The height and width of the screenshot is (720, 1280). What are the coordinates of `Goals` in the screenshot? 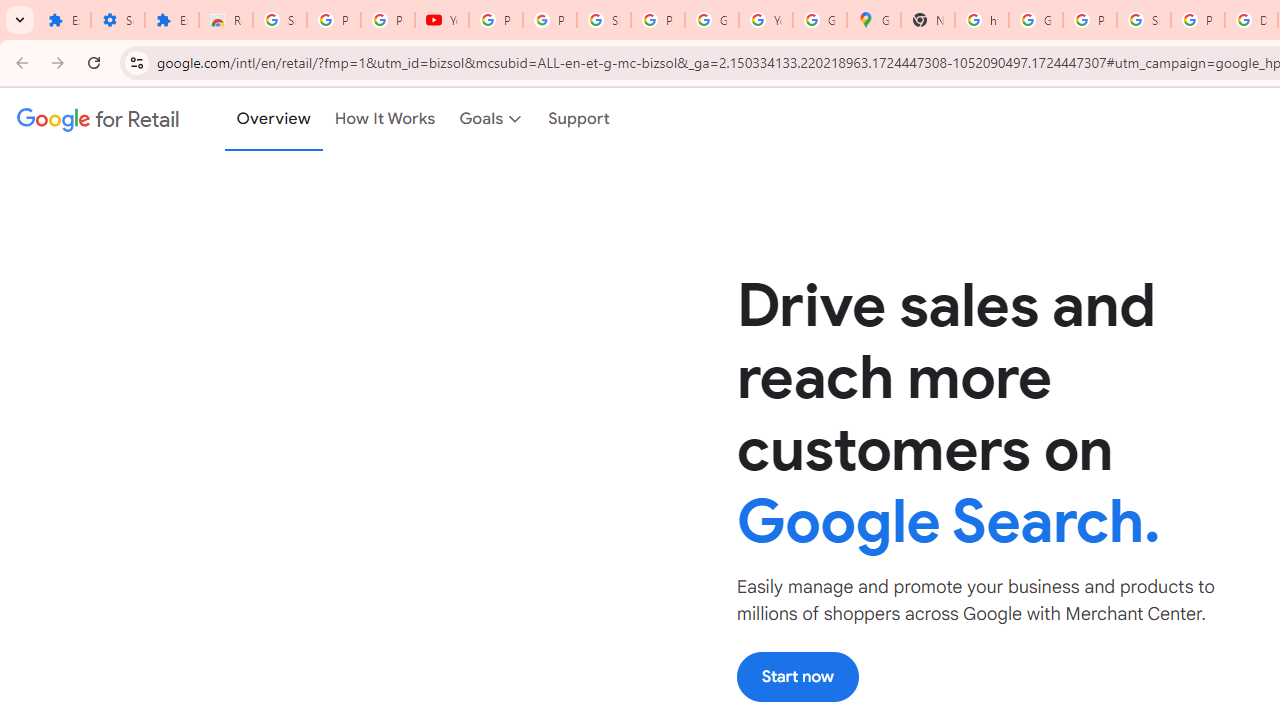 It's located at (492, 119).